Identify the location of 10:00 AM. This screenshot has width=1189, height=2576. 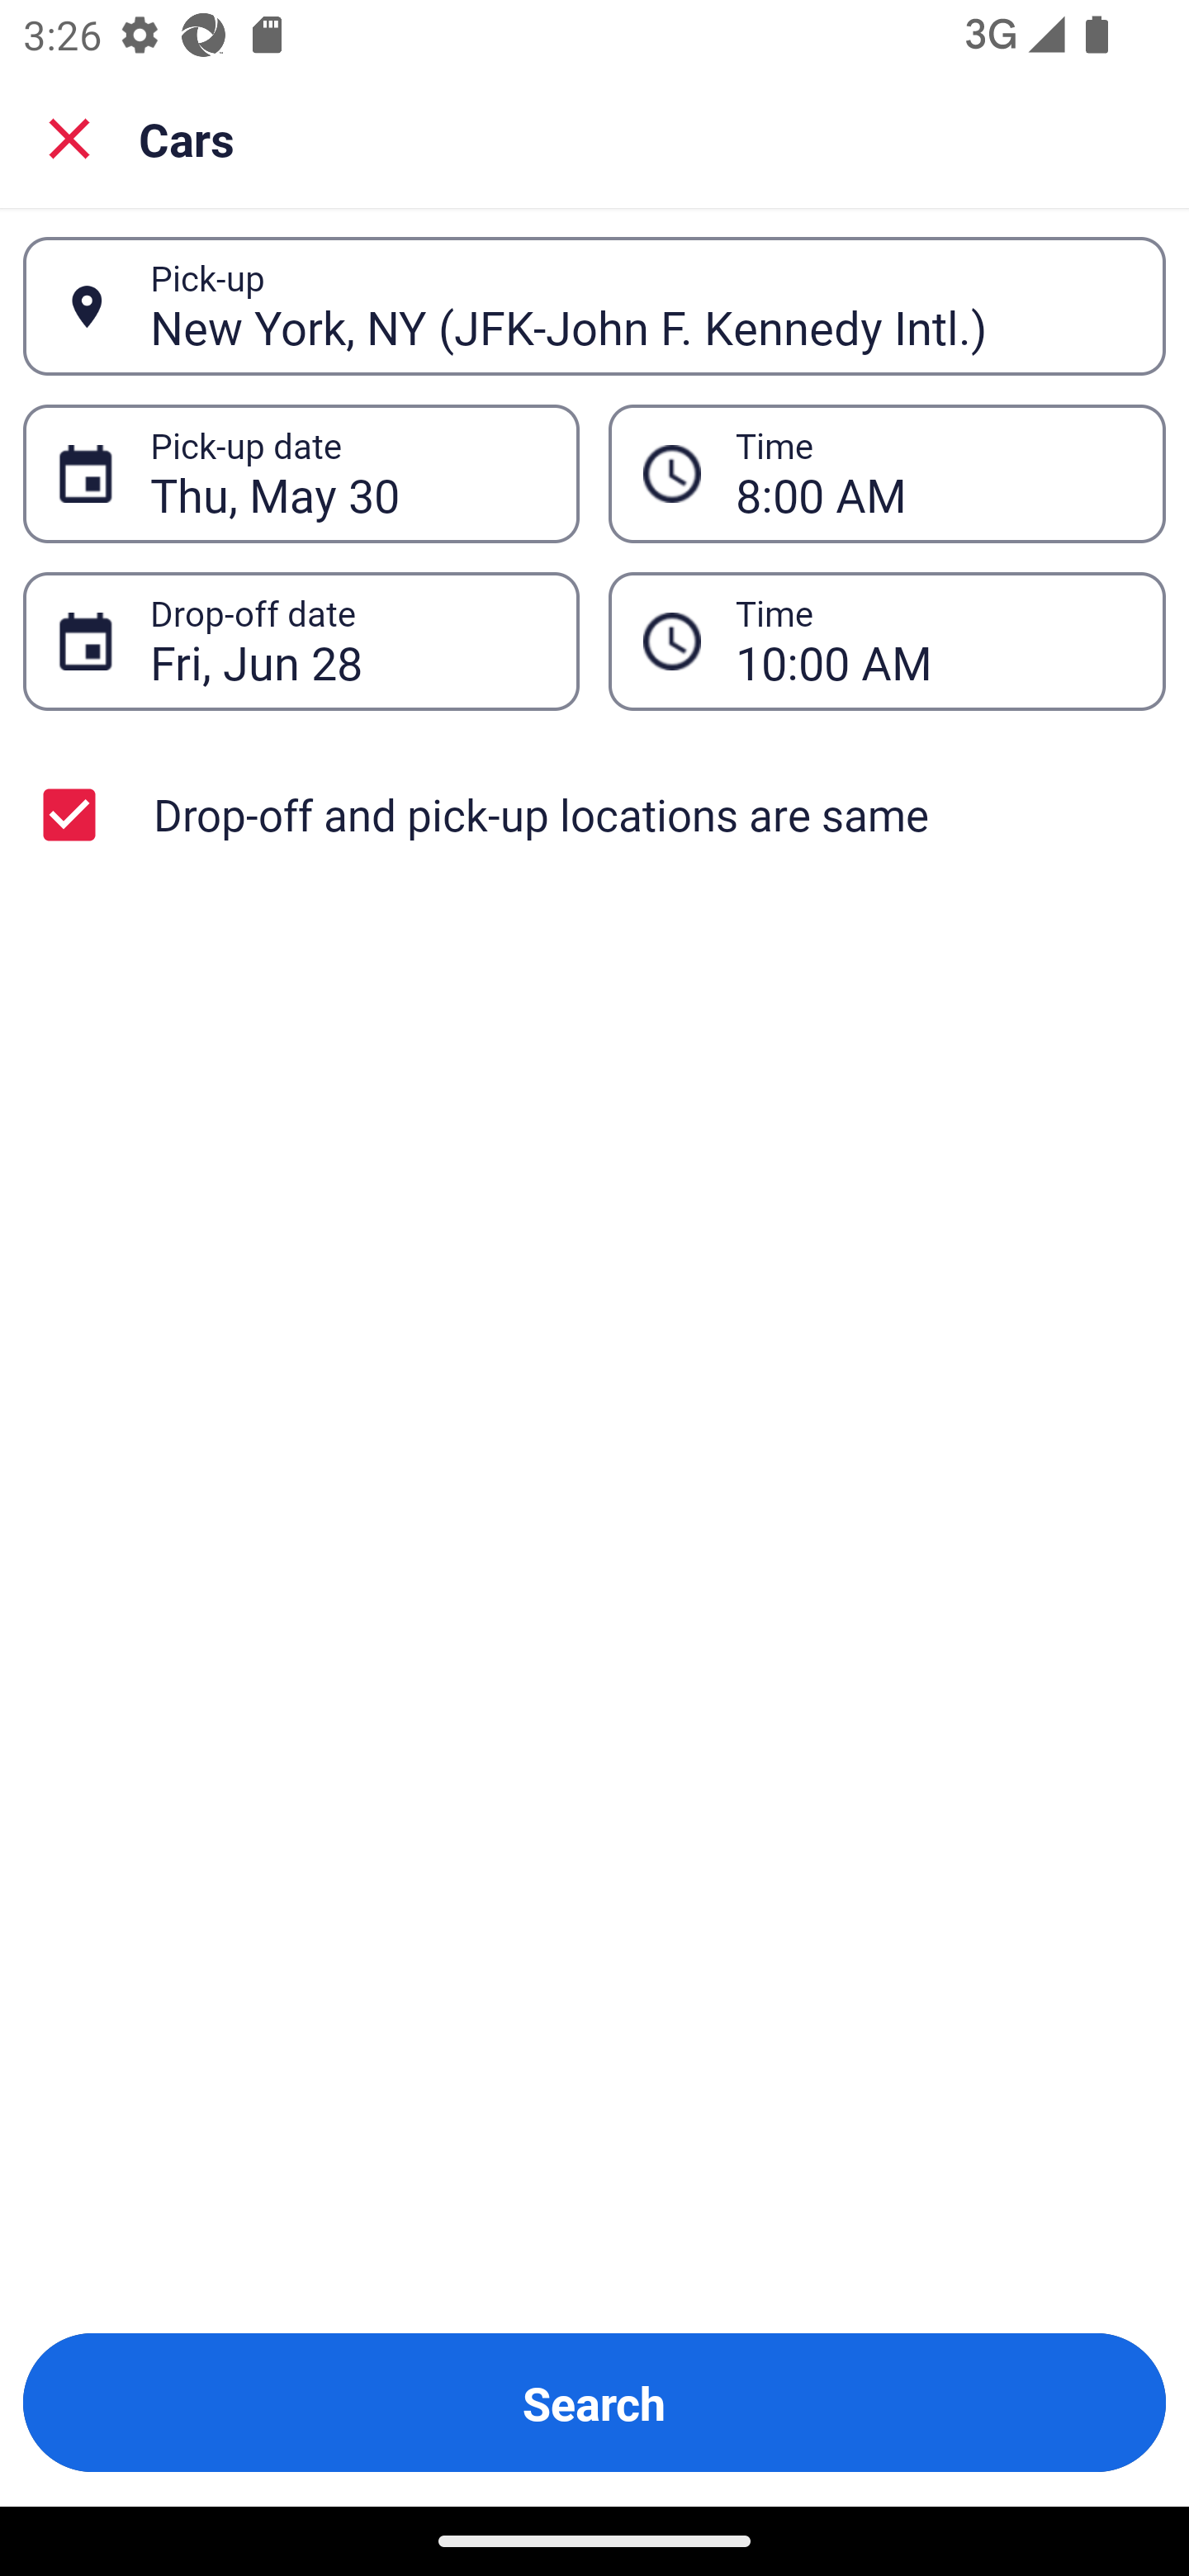
(933, 641).